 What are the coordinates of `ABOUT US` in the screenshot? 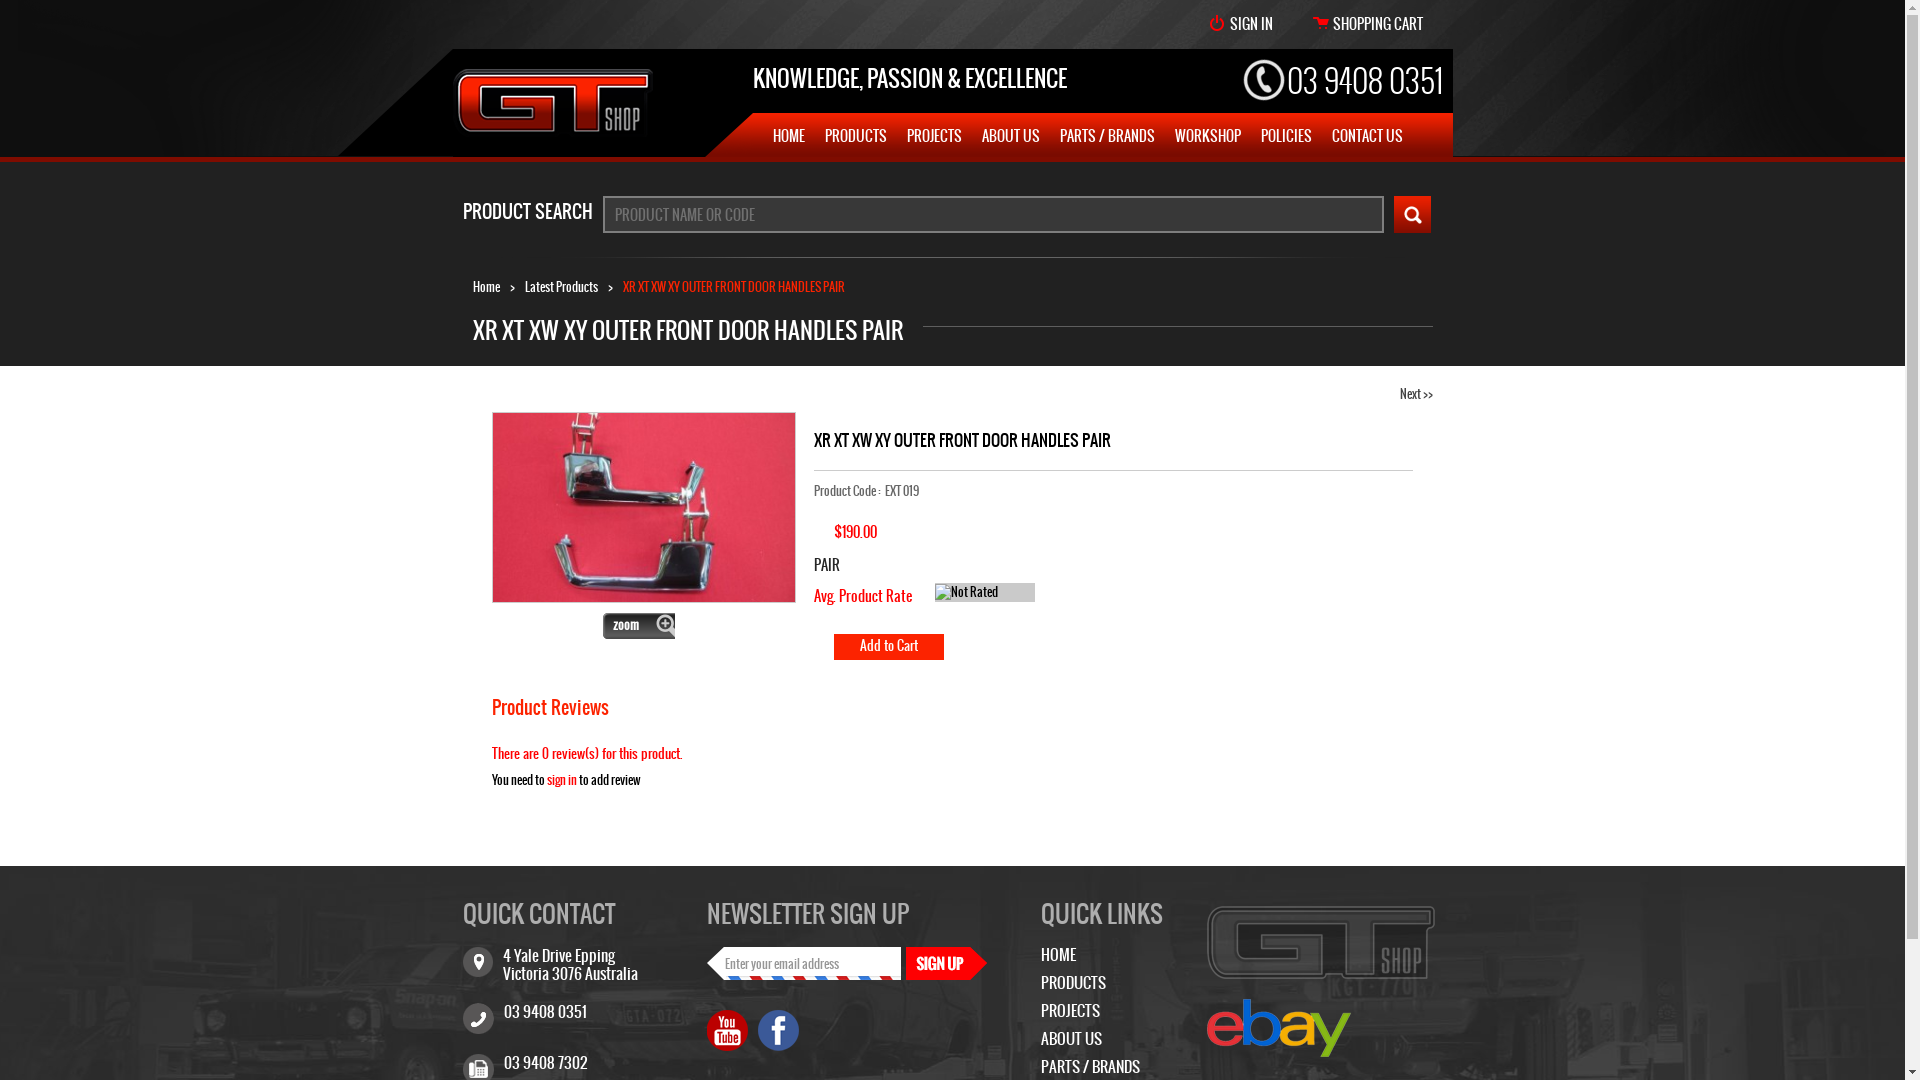 It's located at (1011, 136).